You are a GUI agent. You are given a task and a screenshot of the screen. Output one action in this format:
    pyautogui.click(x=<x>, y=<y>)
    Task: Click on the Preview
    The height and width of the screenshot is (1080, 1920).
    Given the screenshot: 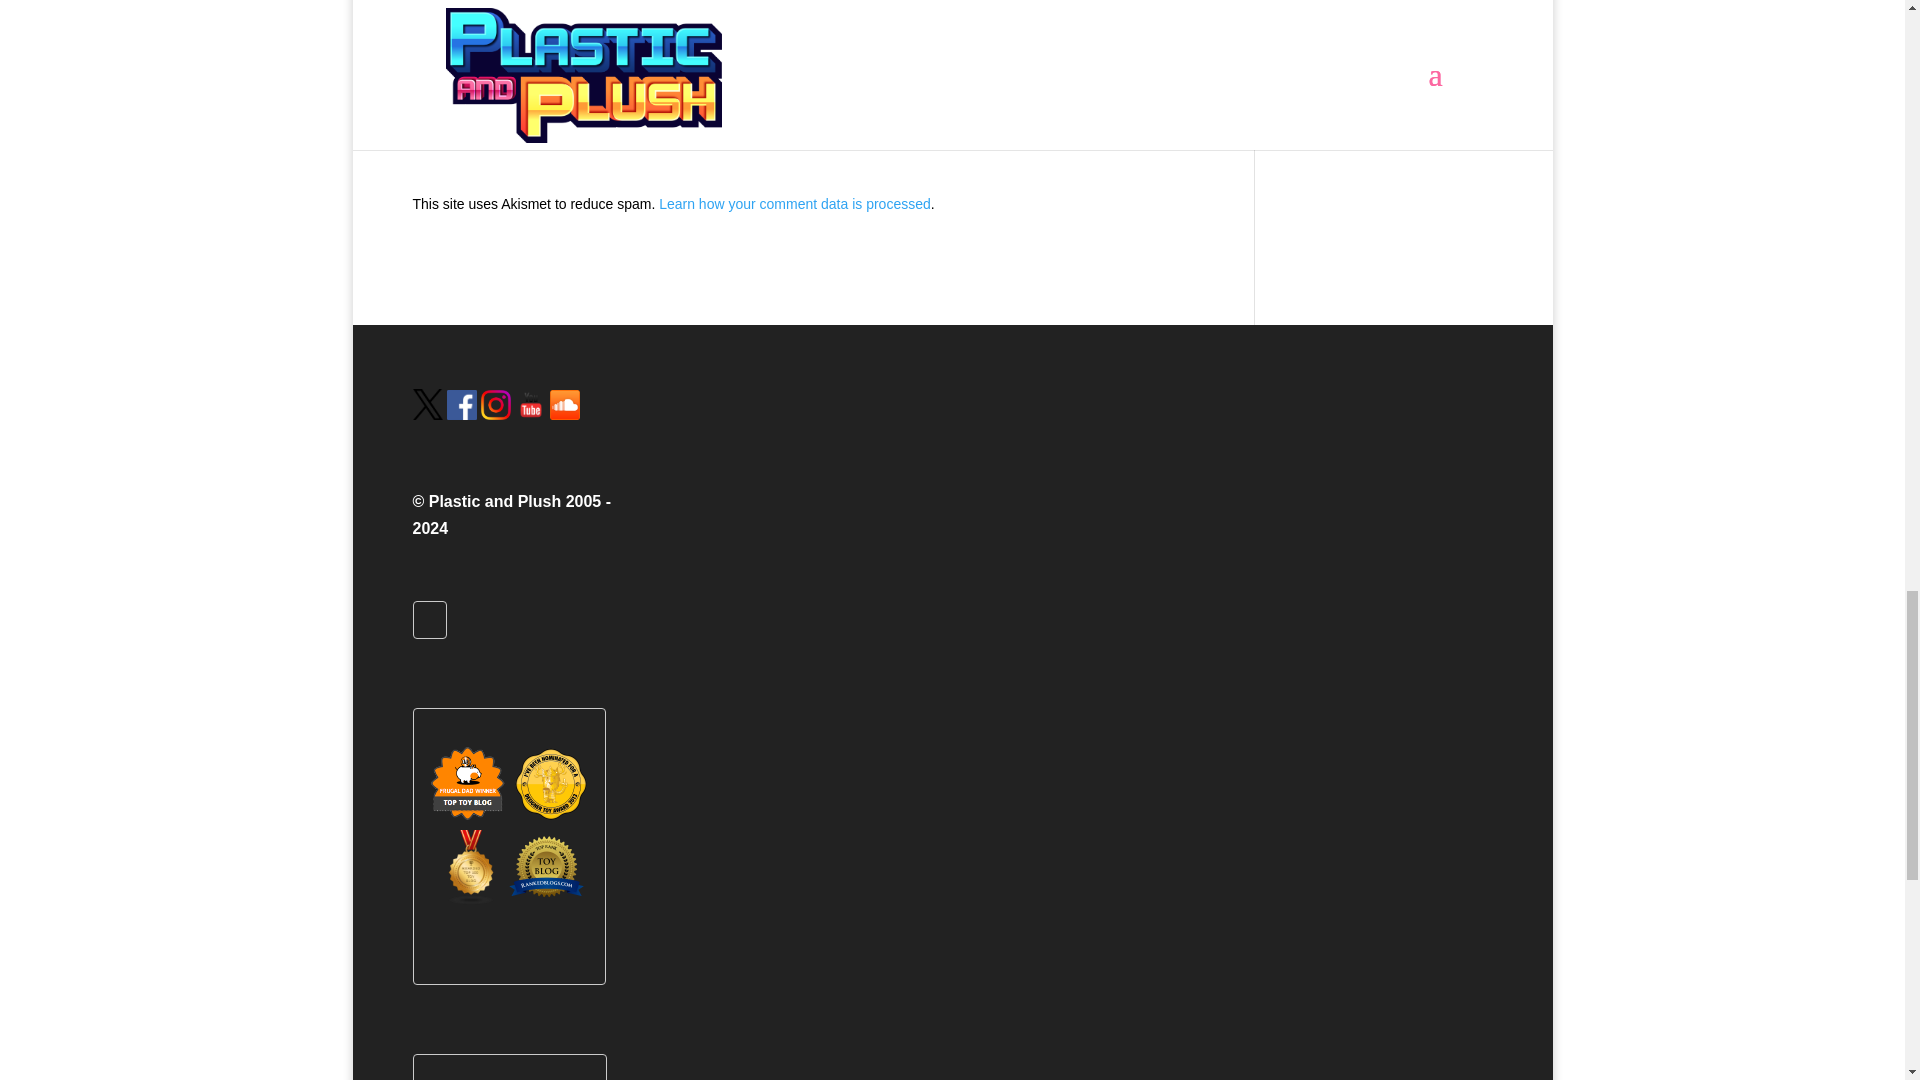 What is the action you would take?
    pyautogui.click(x=1163, y=82)
    